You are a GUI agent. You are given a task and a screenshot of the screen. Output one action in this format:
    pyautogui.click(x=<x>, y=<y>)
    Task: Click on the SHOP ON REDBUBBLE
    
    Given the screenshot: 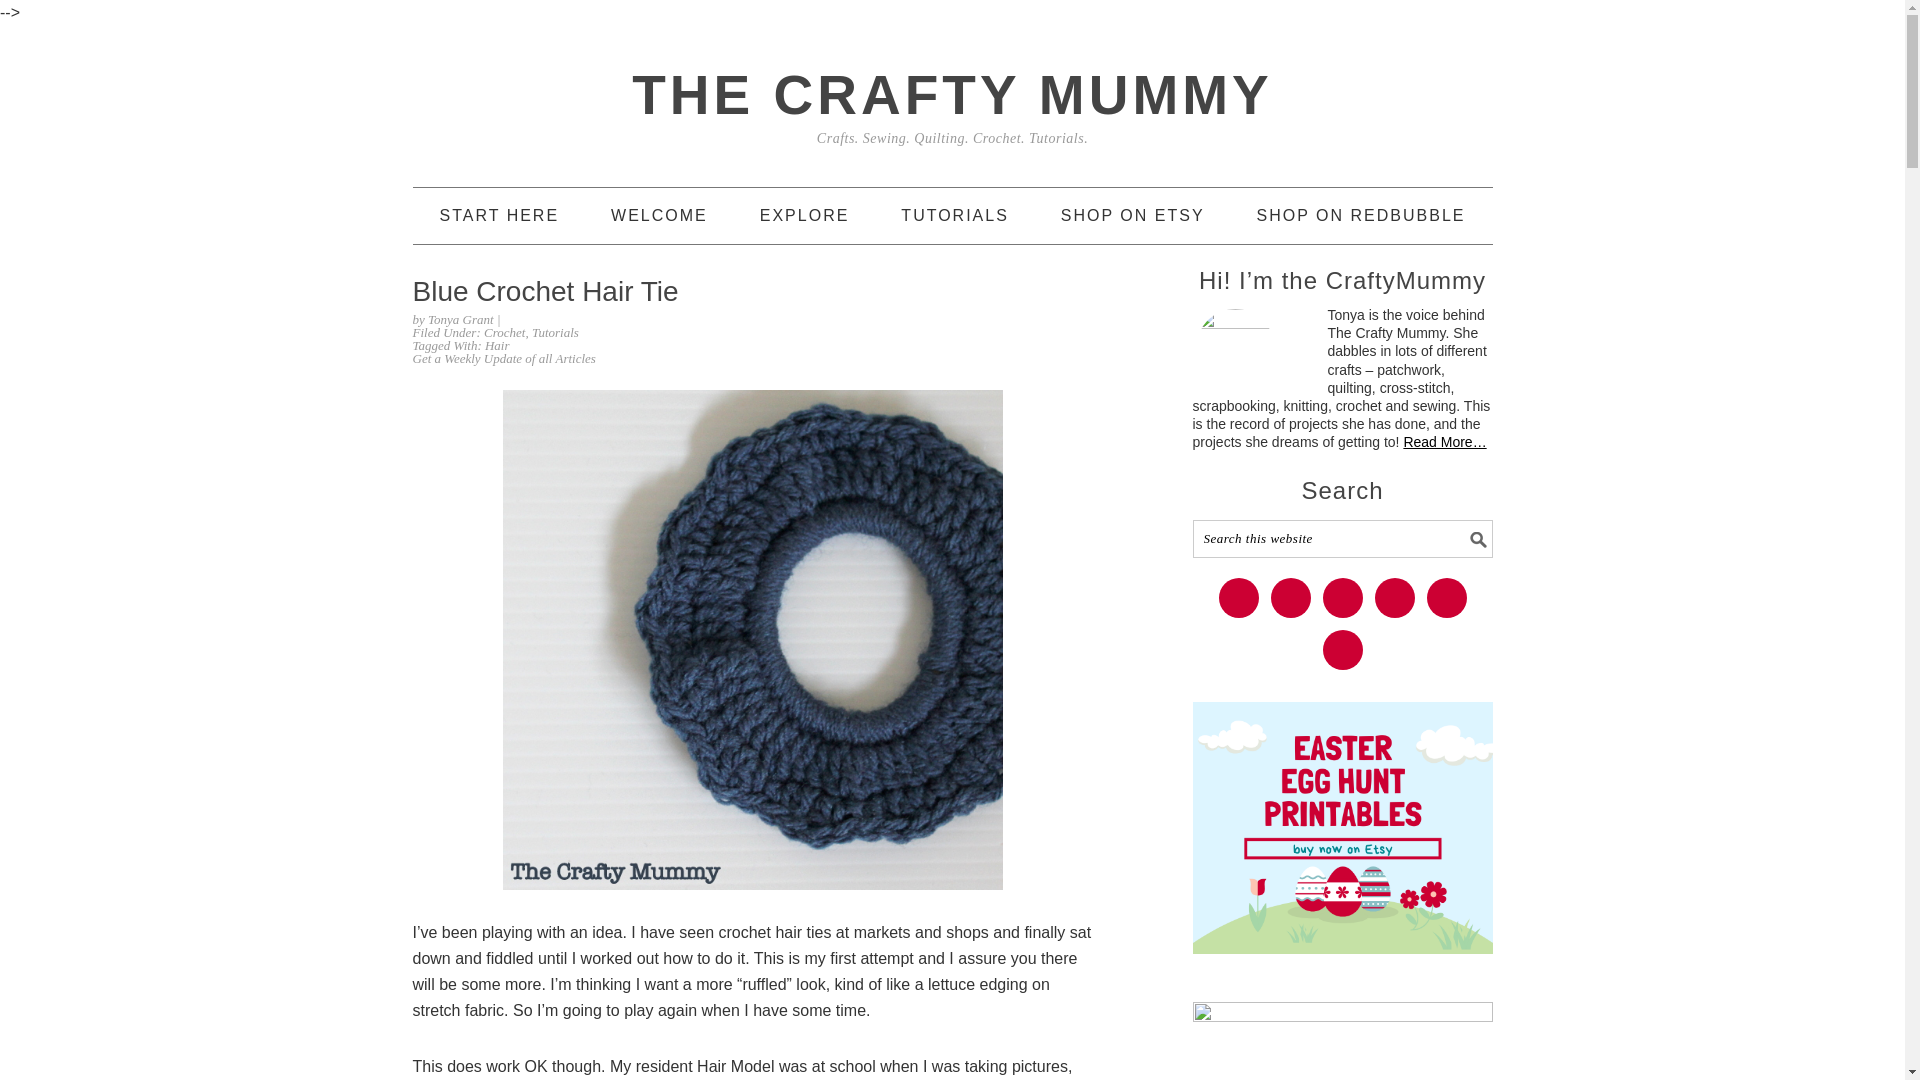 What is the action you would take?
    pyautogui.click(x=1362, y=216)
    